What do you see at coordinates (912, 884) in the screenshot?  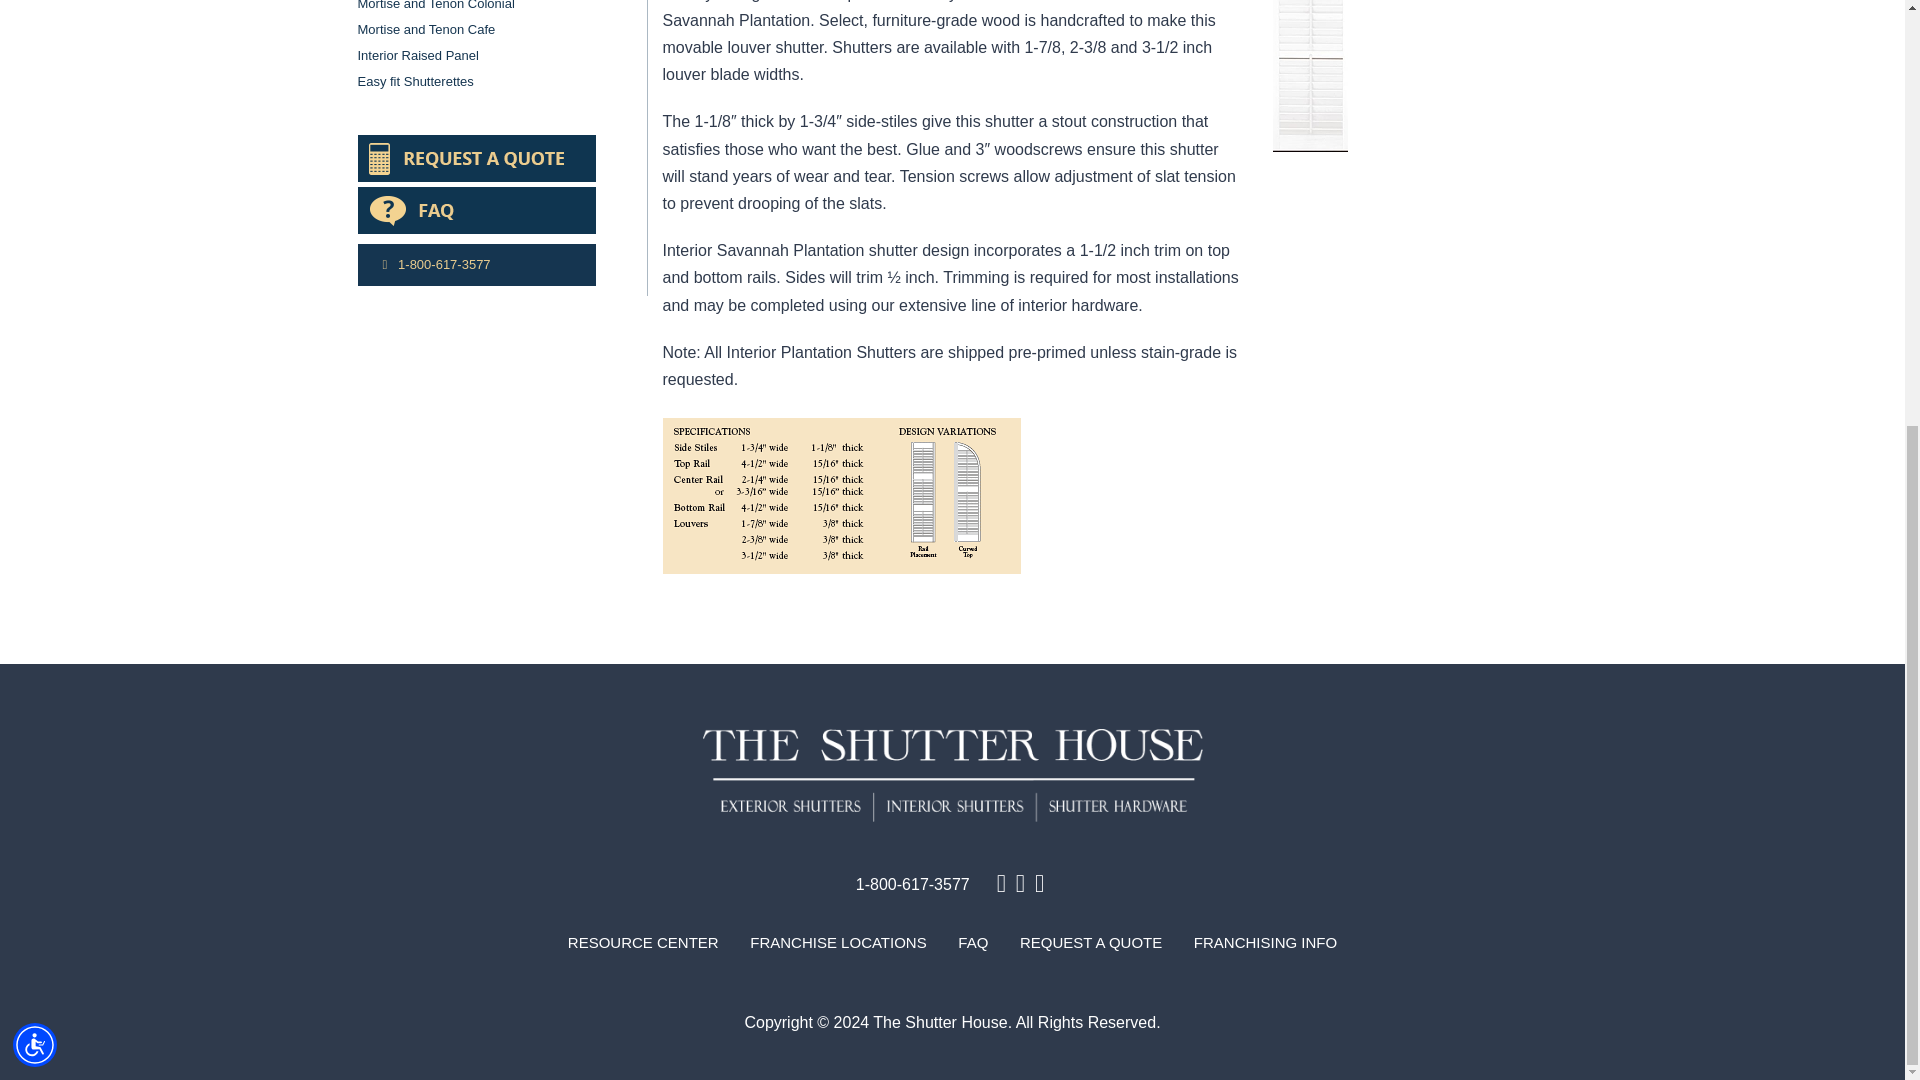 I see `1-800-617-3577` at bounding box center [912, 884].